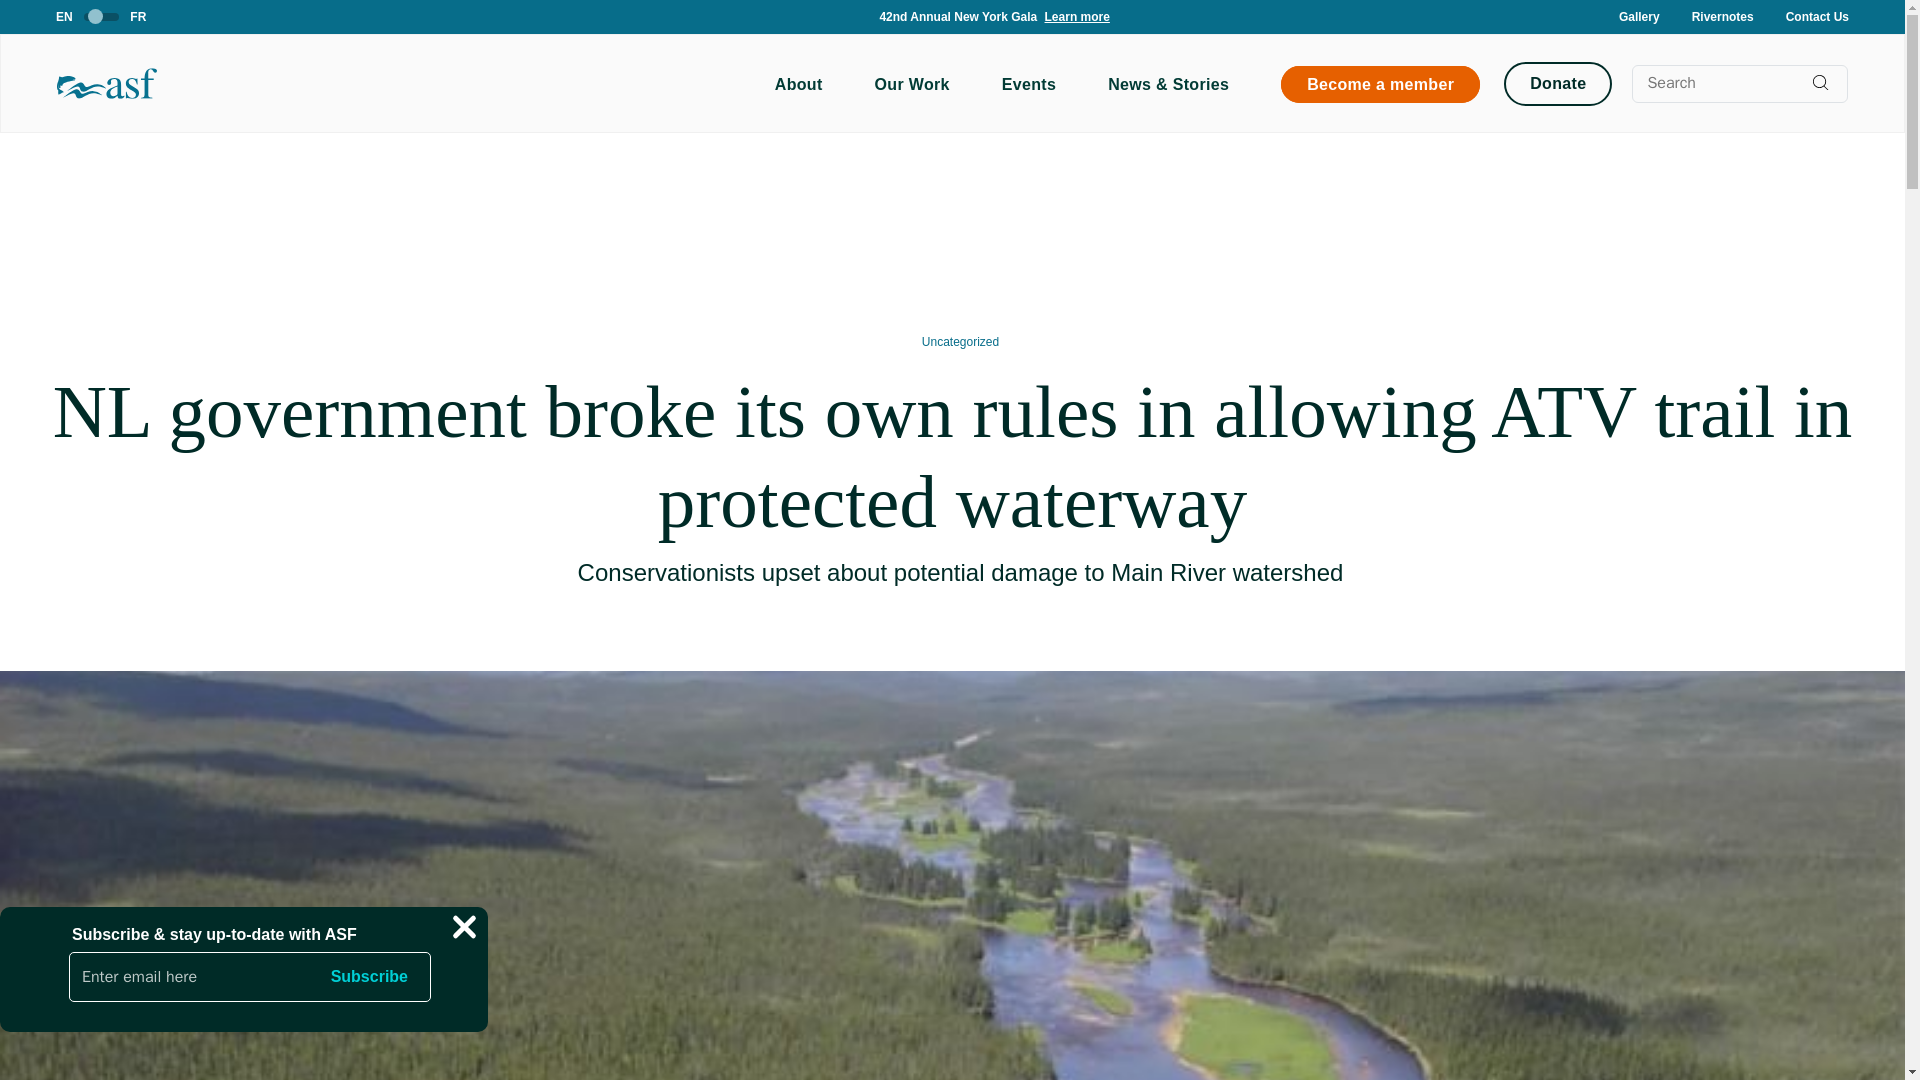  What do you see at coordinates (369, 976) in the screenshot?
I see `Subscribe` at bounding box center [369, 976].